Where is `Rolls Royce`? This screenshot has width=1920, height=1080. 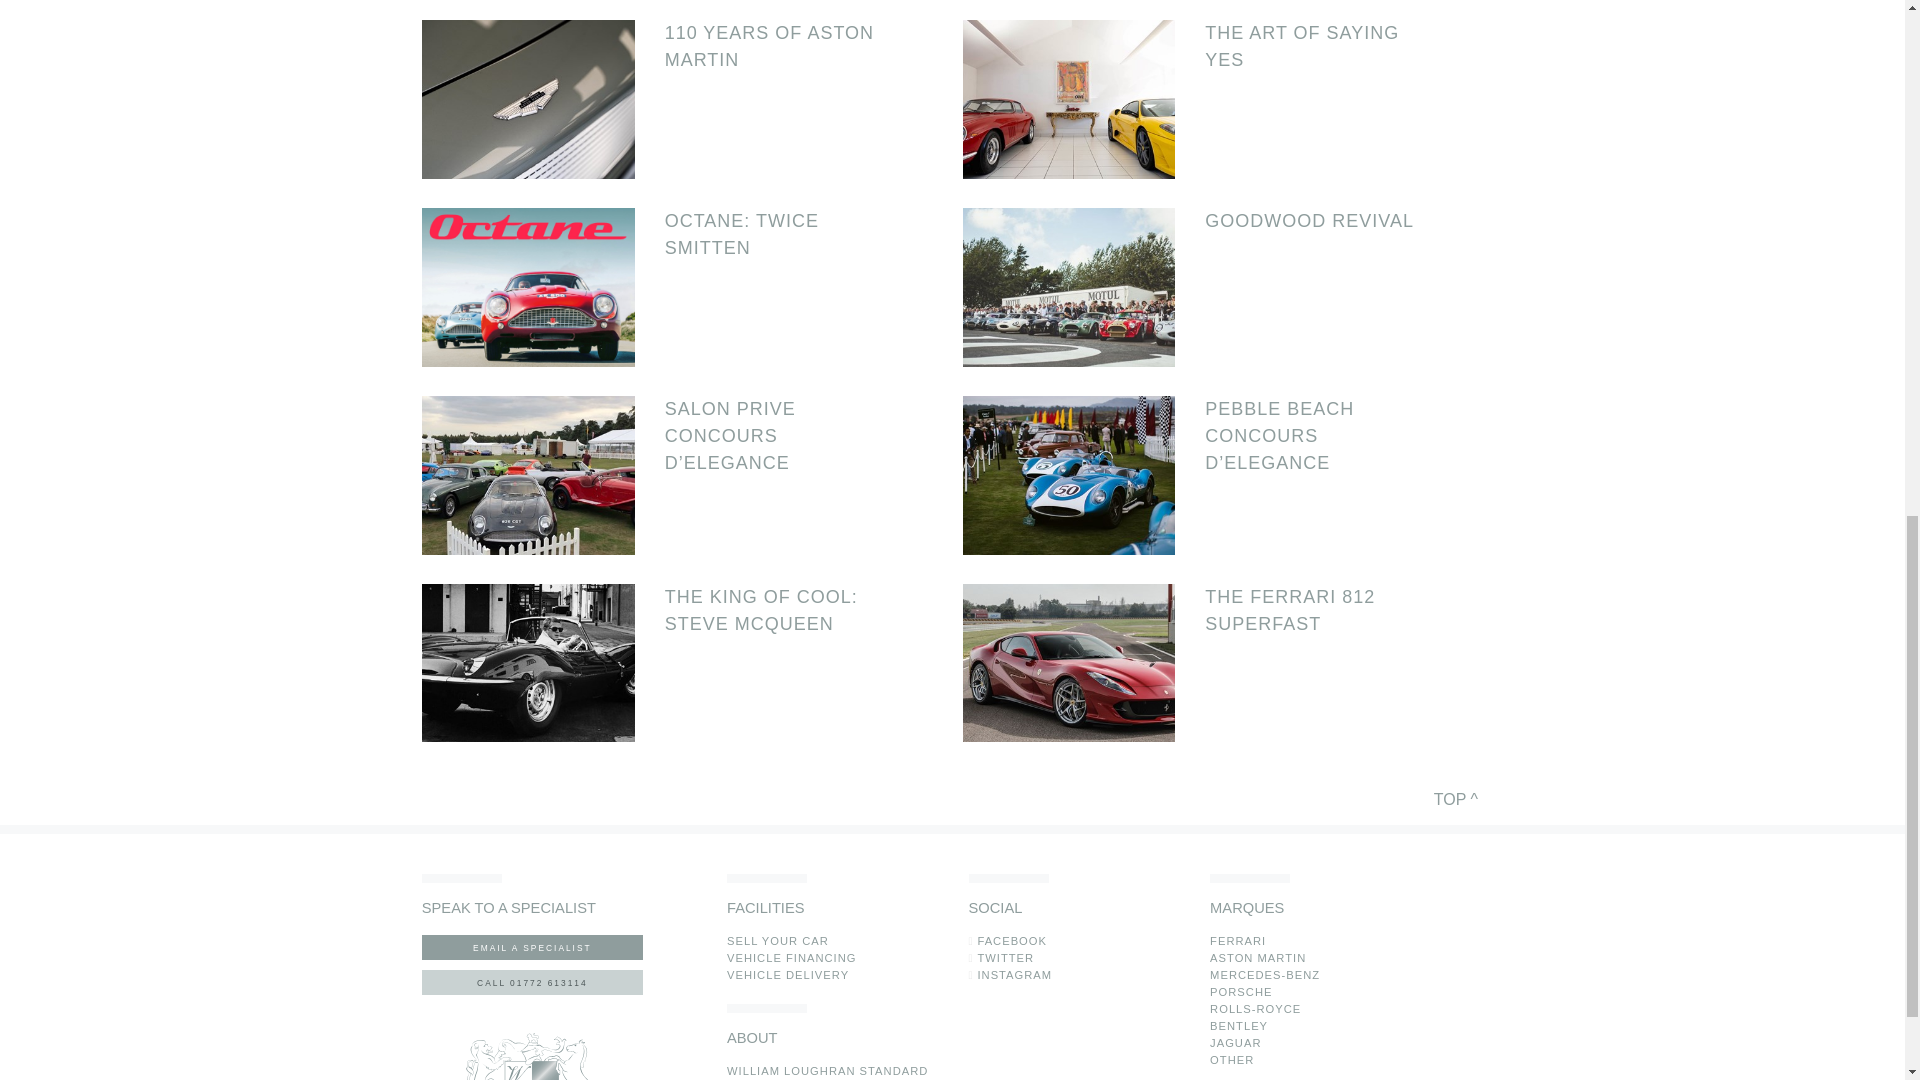 Rolls Royce is located at coordinates (1255, 1009).